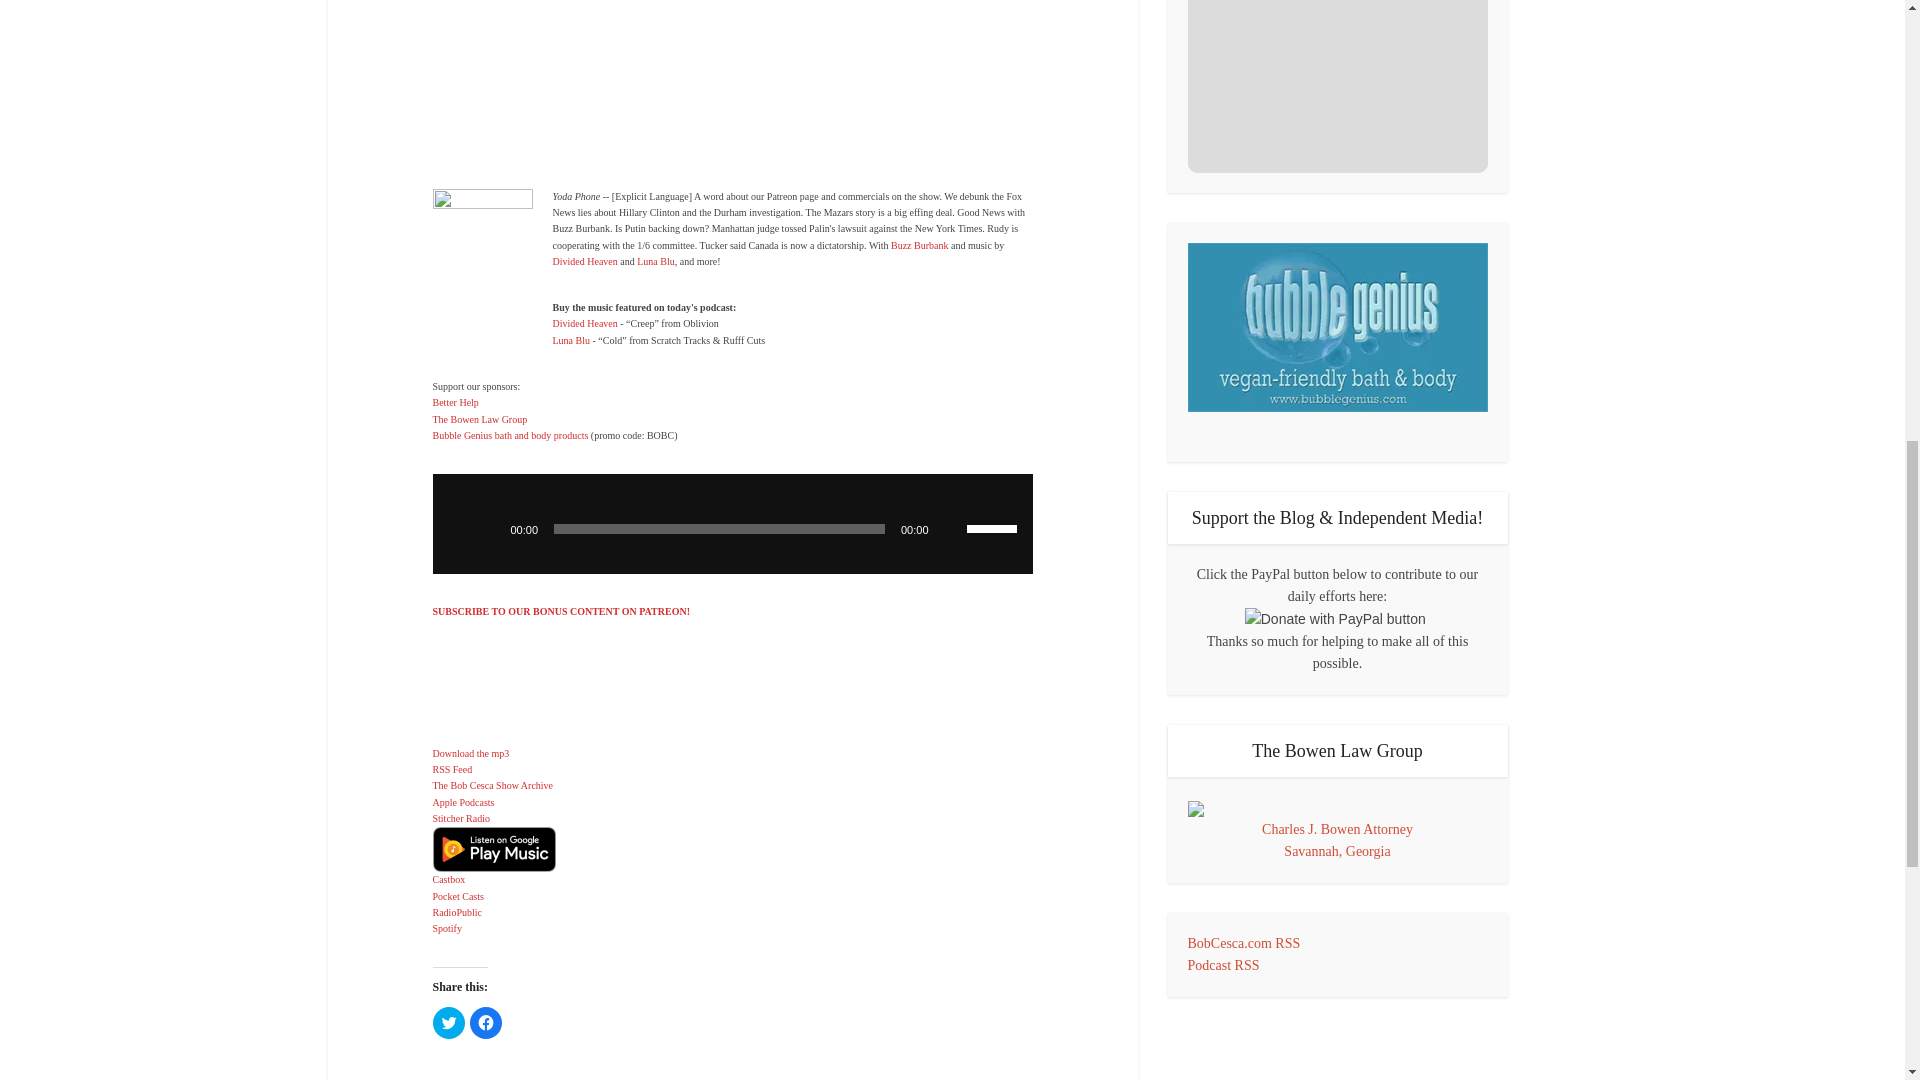 The image size is (1920, 1080). Describe the element at coordinates (492, 784) in the screenshot. I see `The Bob Cesca Show Archive` at that location.